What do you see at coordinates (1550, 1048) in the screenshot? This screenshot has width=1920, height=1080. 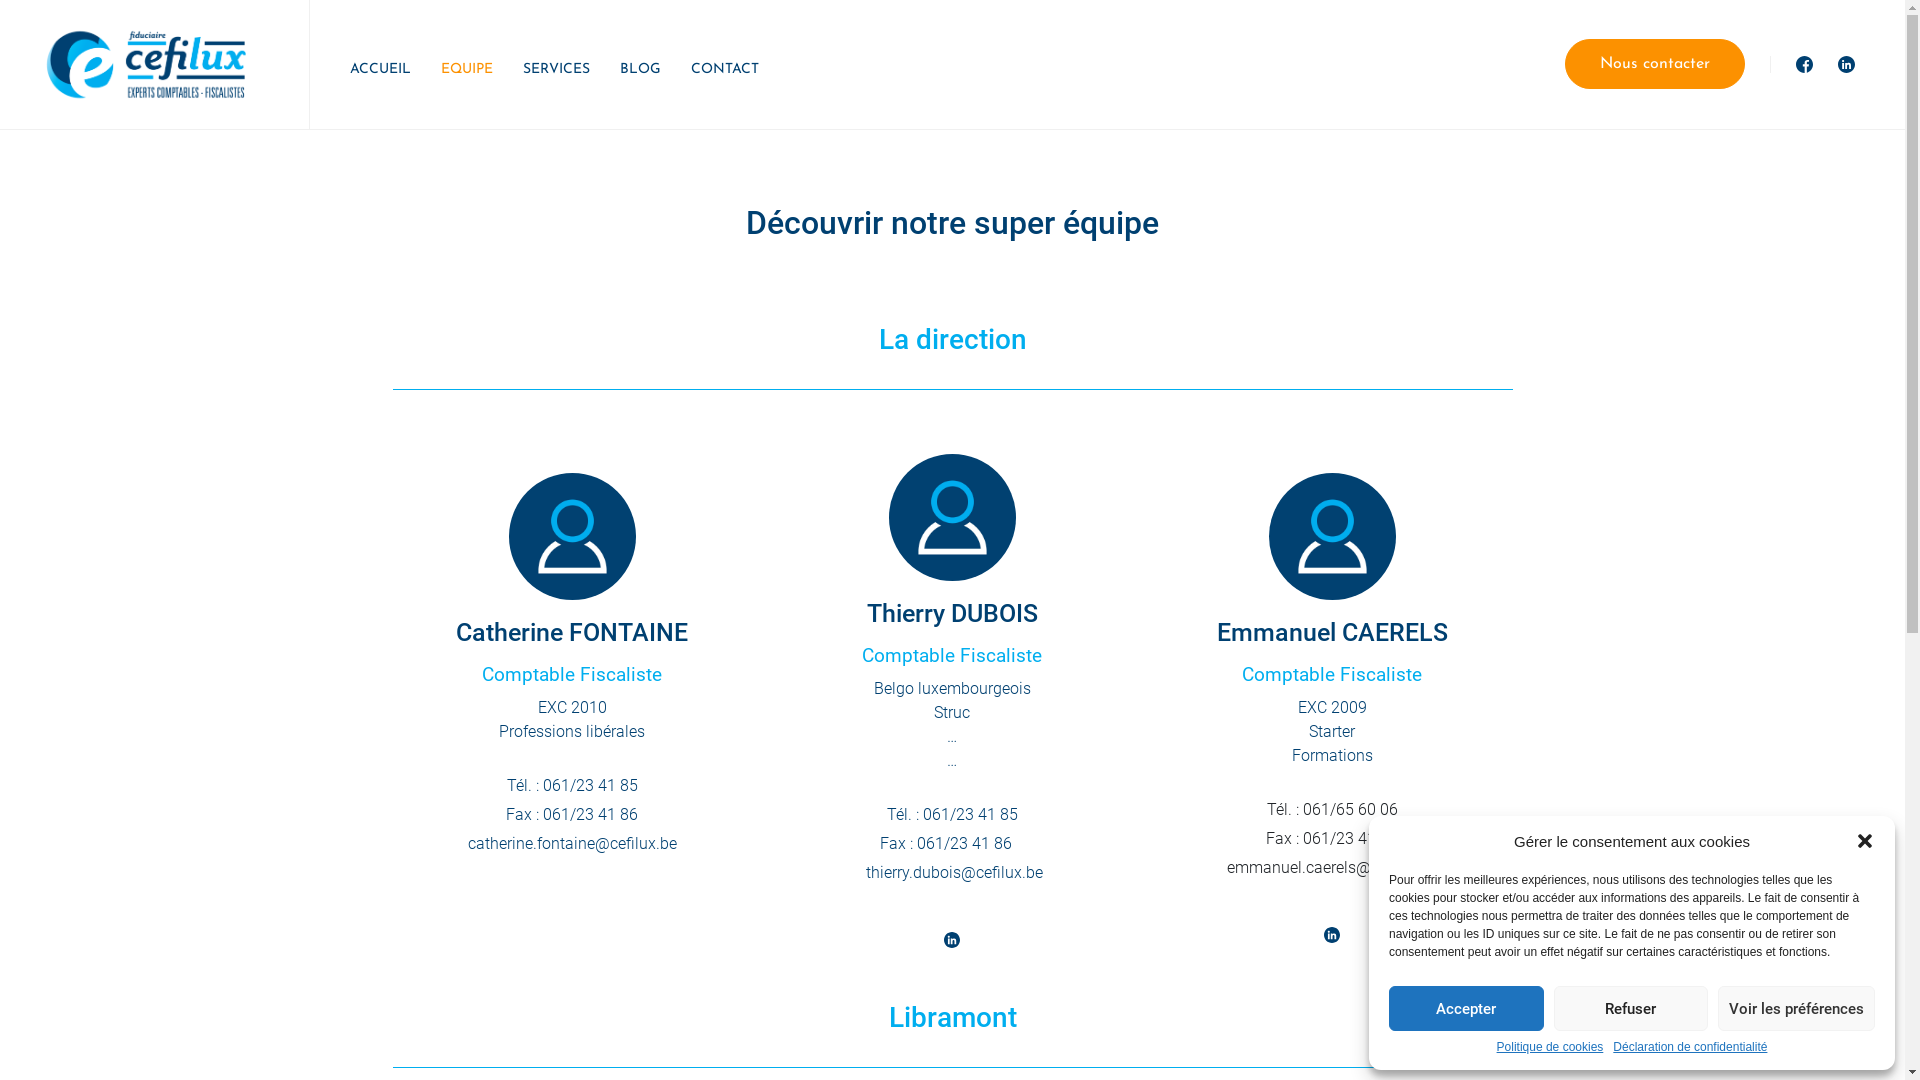 I see `Politique de cookies` at bounding box center [1550, 1048].